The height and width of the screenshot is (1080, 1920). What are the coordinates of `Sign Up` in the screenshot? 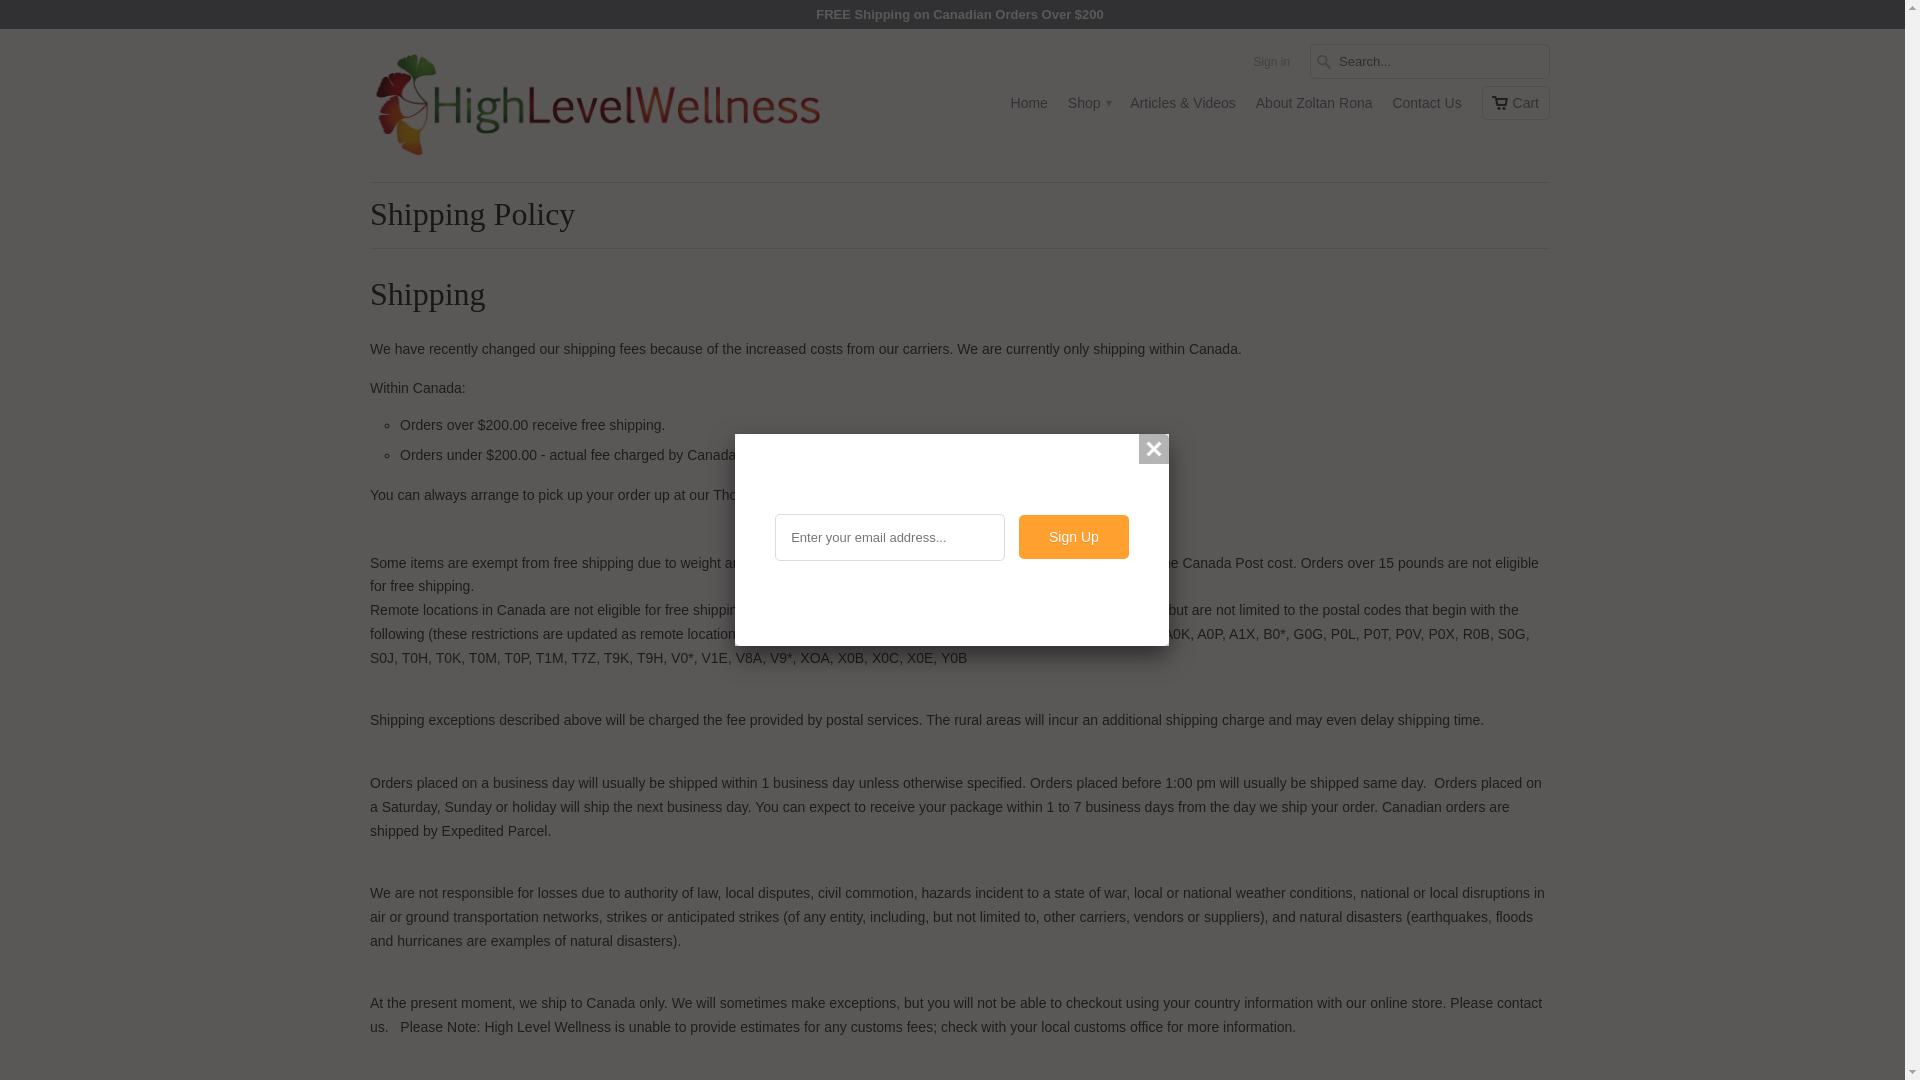 It's located at (1074, 537).